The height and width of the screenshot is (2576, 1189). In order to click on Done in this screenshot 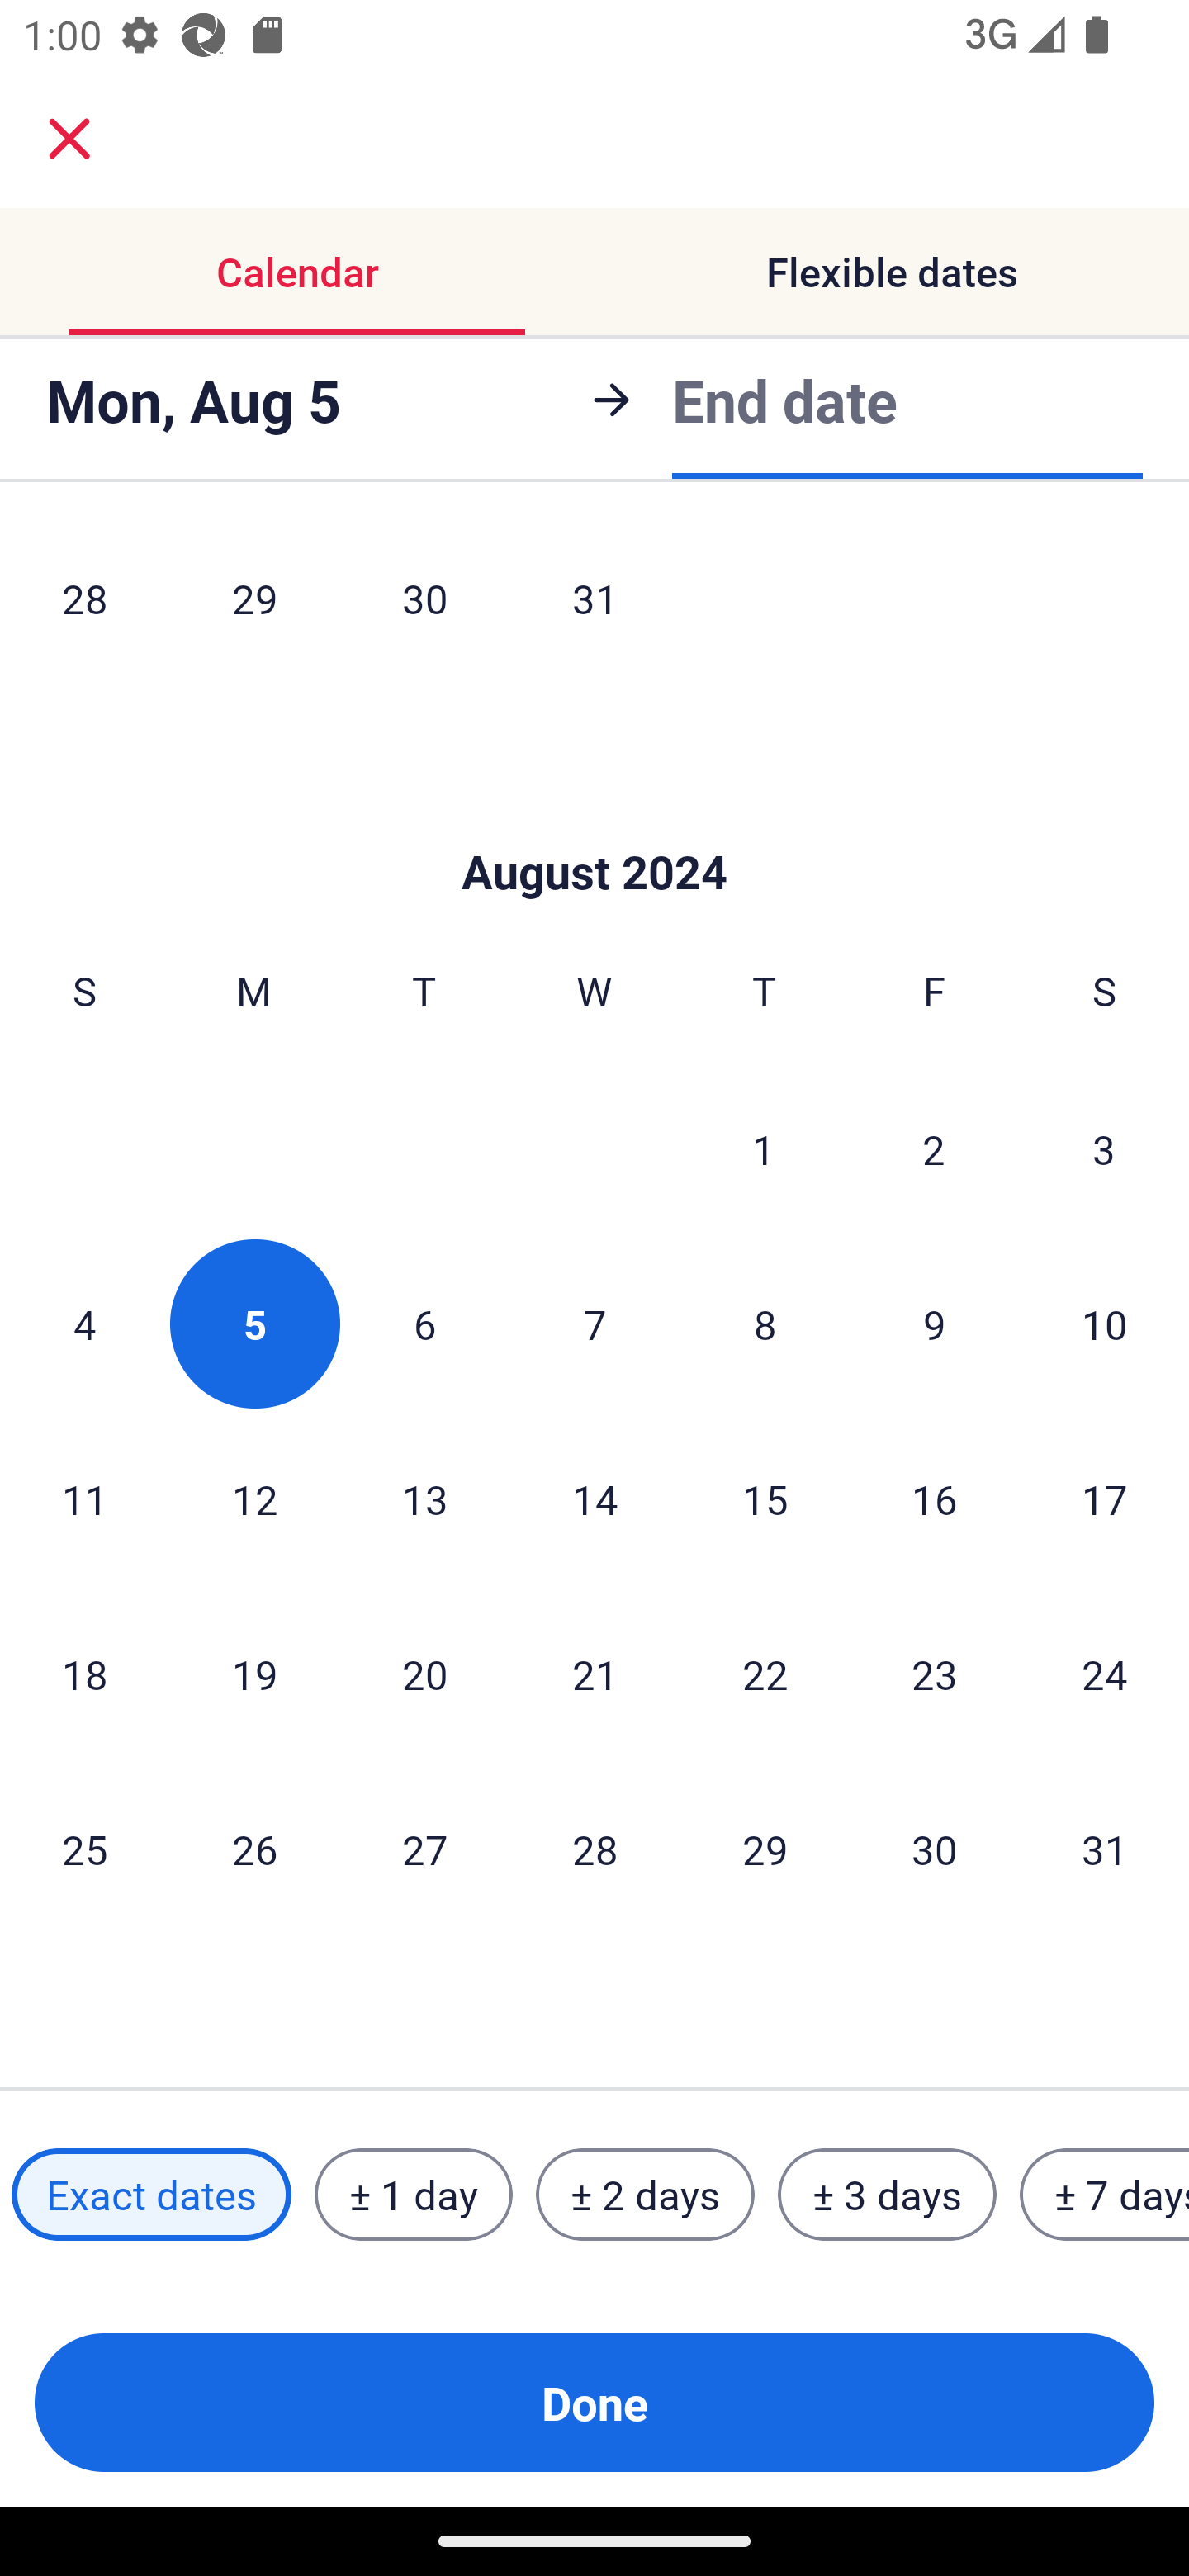, I will do `click(594, 2403)`.